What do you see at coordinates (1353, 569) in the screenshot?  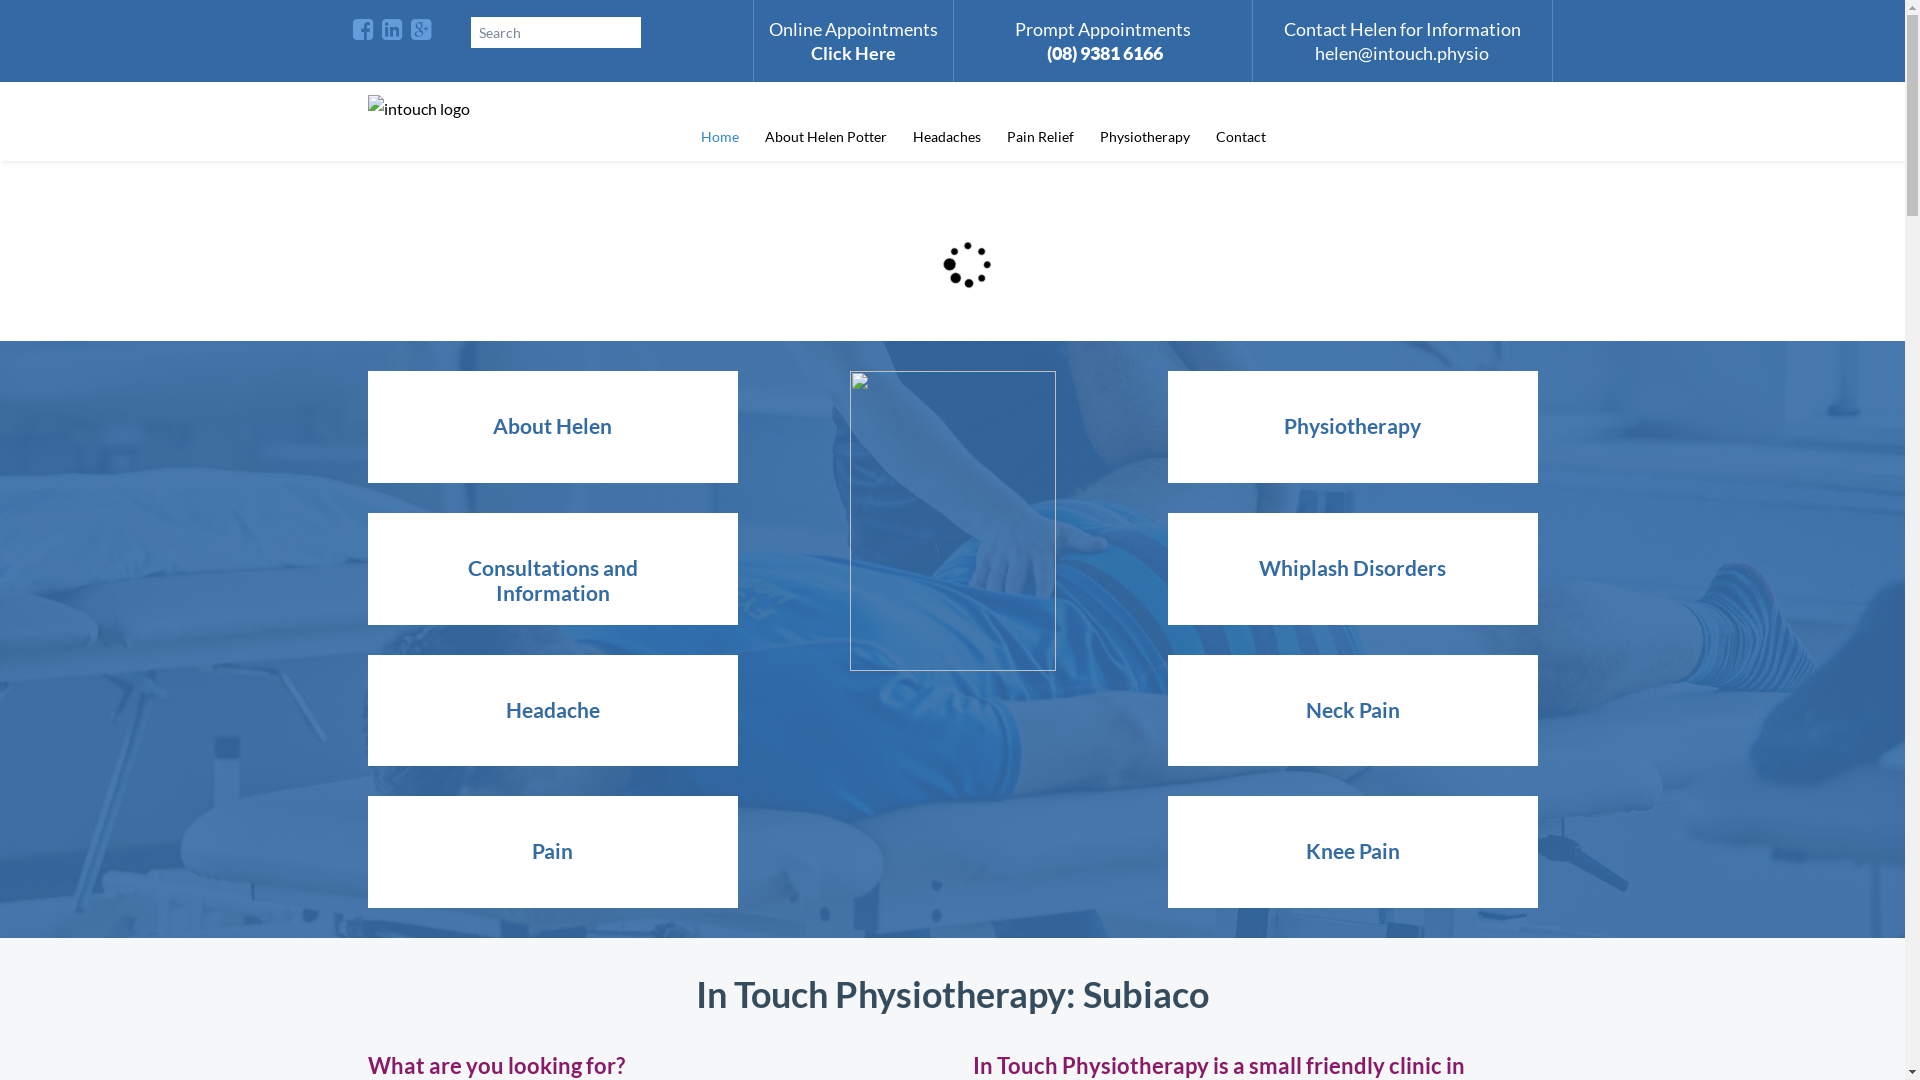 I see `Whiplash Disorders` at bounding box center [1353, 569].